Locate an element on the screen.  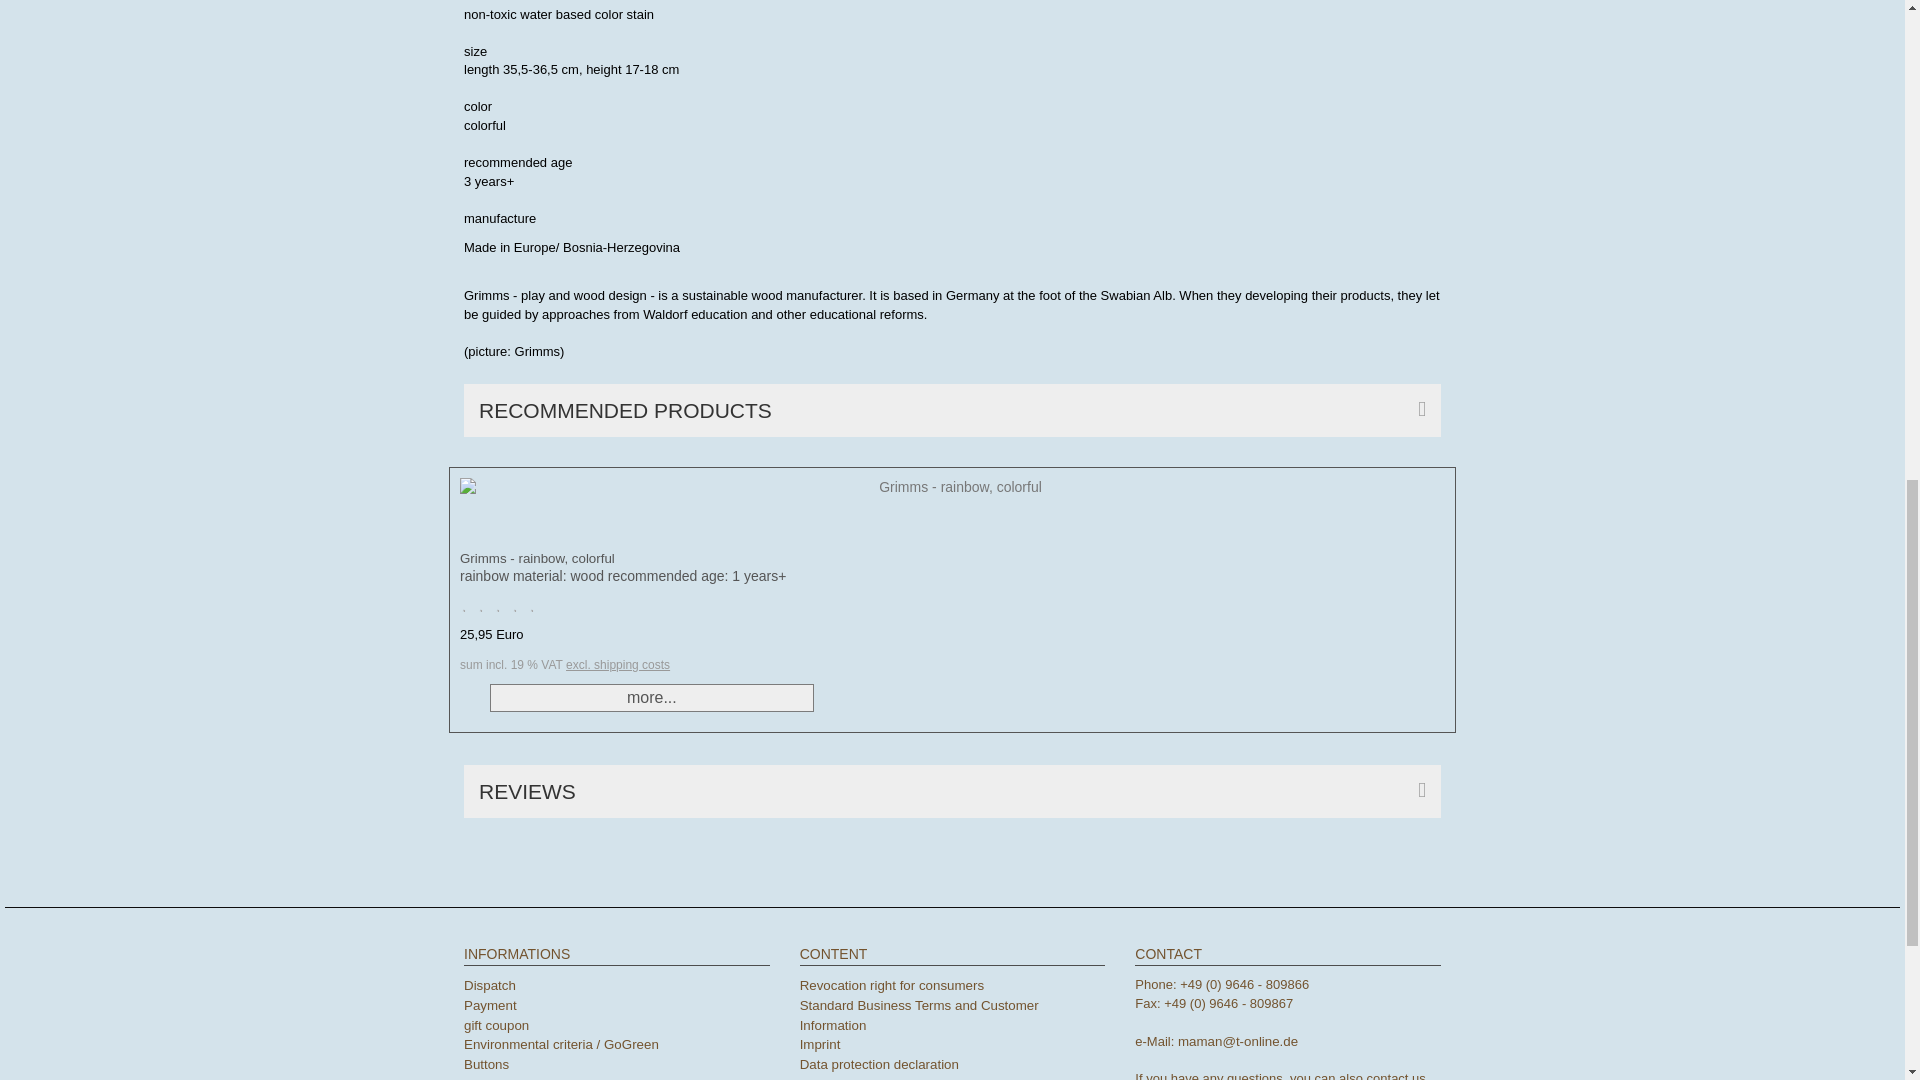
gift coupon is located at coordinates (496, 1025).